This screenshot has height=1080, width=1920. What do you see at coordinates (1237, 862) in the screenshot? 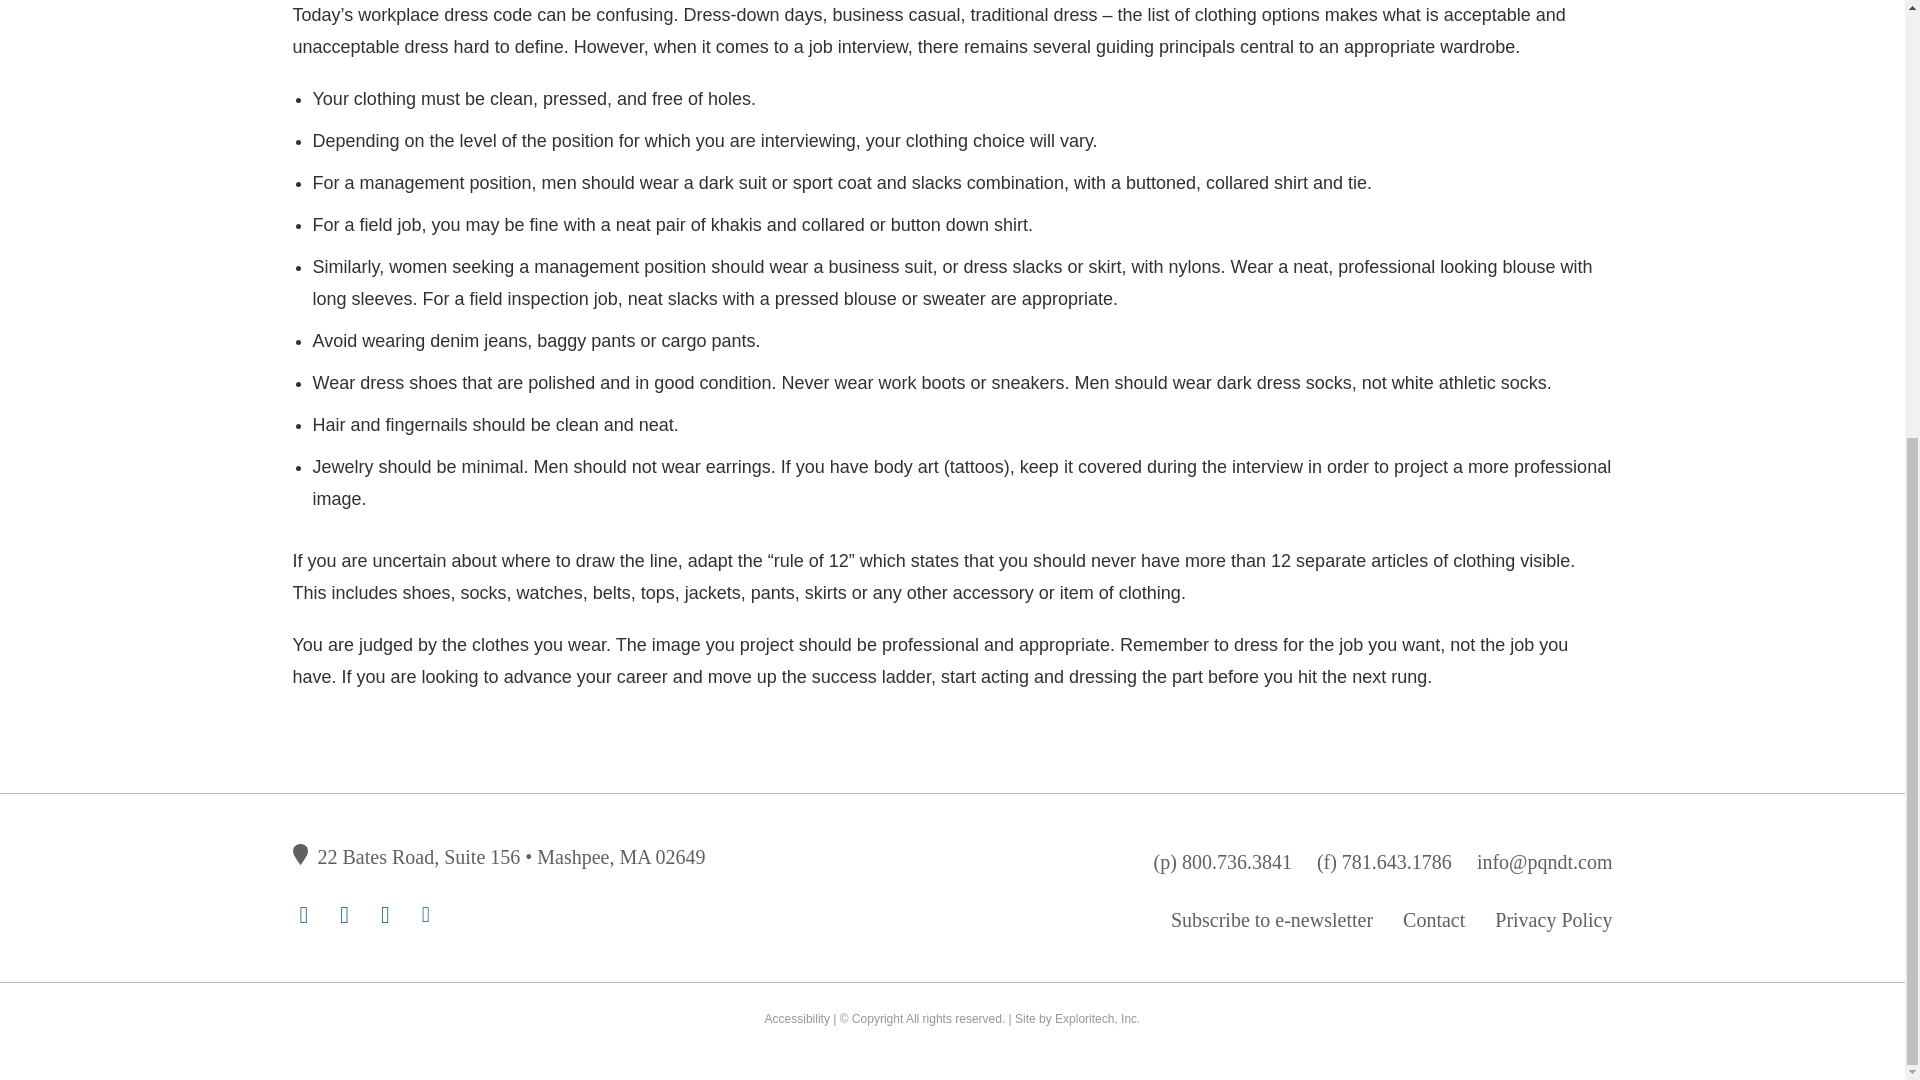
I see `800.736.3841` at bounding box center [1237, 862].